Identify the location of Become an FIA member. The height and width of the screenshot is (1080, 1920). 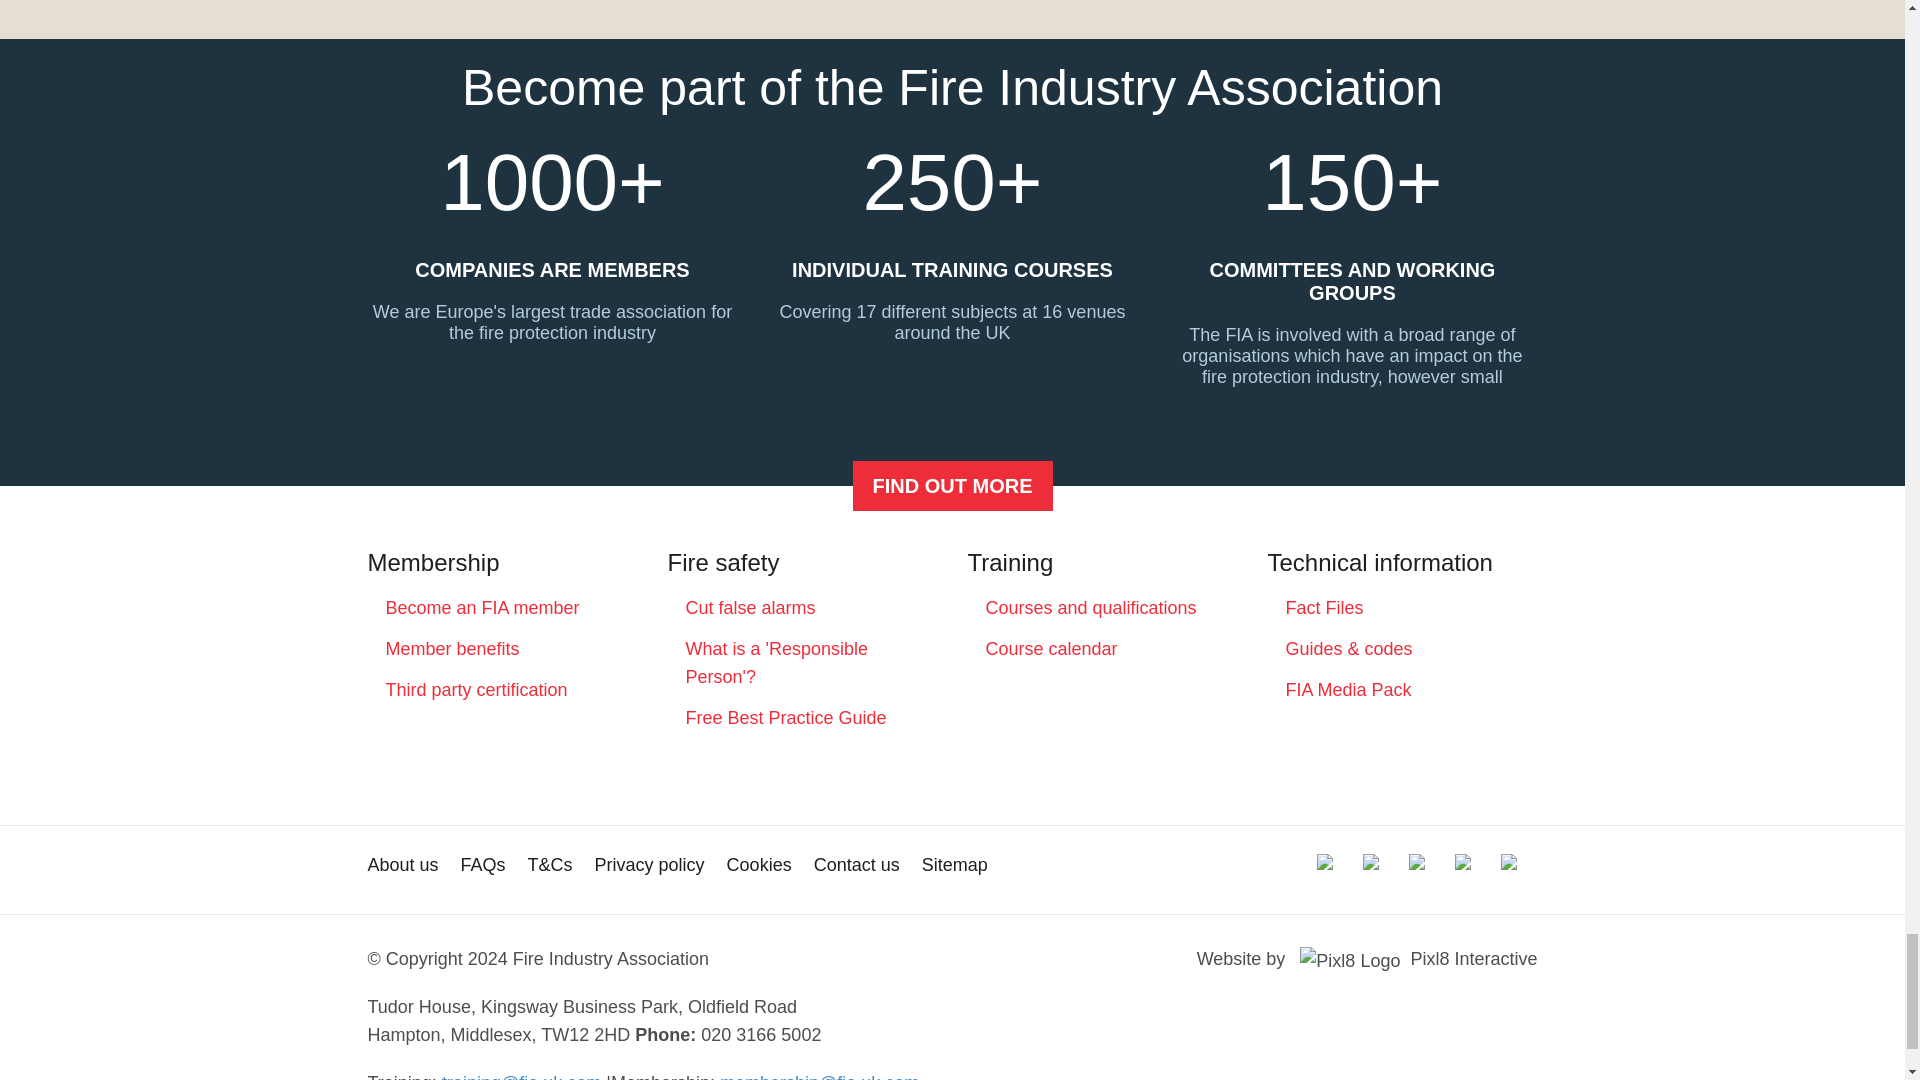
(952, 486).